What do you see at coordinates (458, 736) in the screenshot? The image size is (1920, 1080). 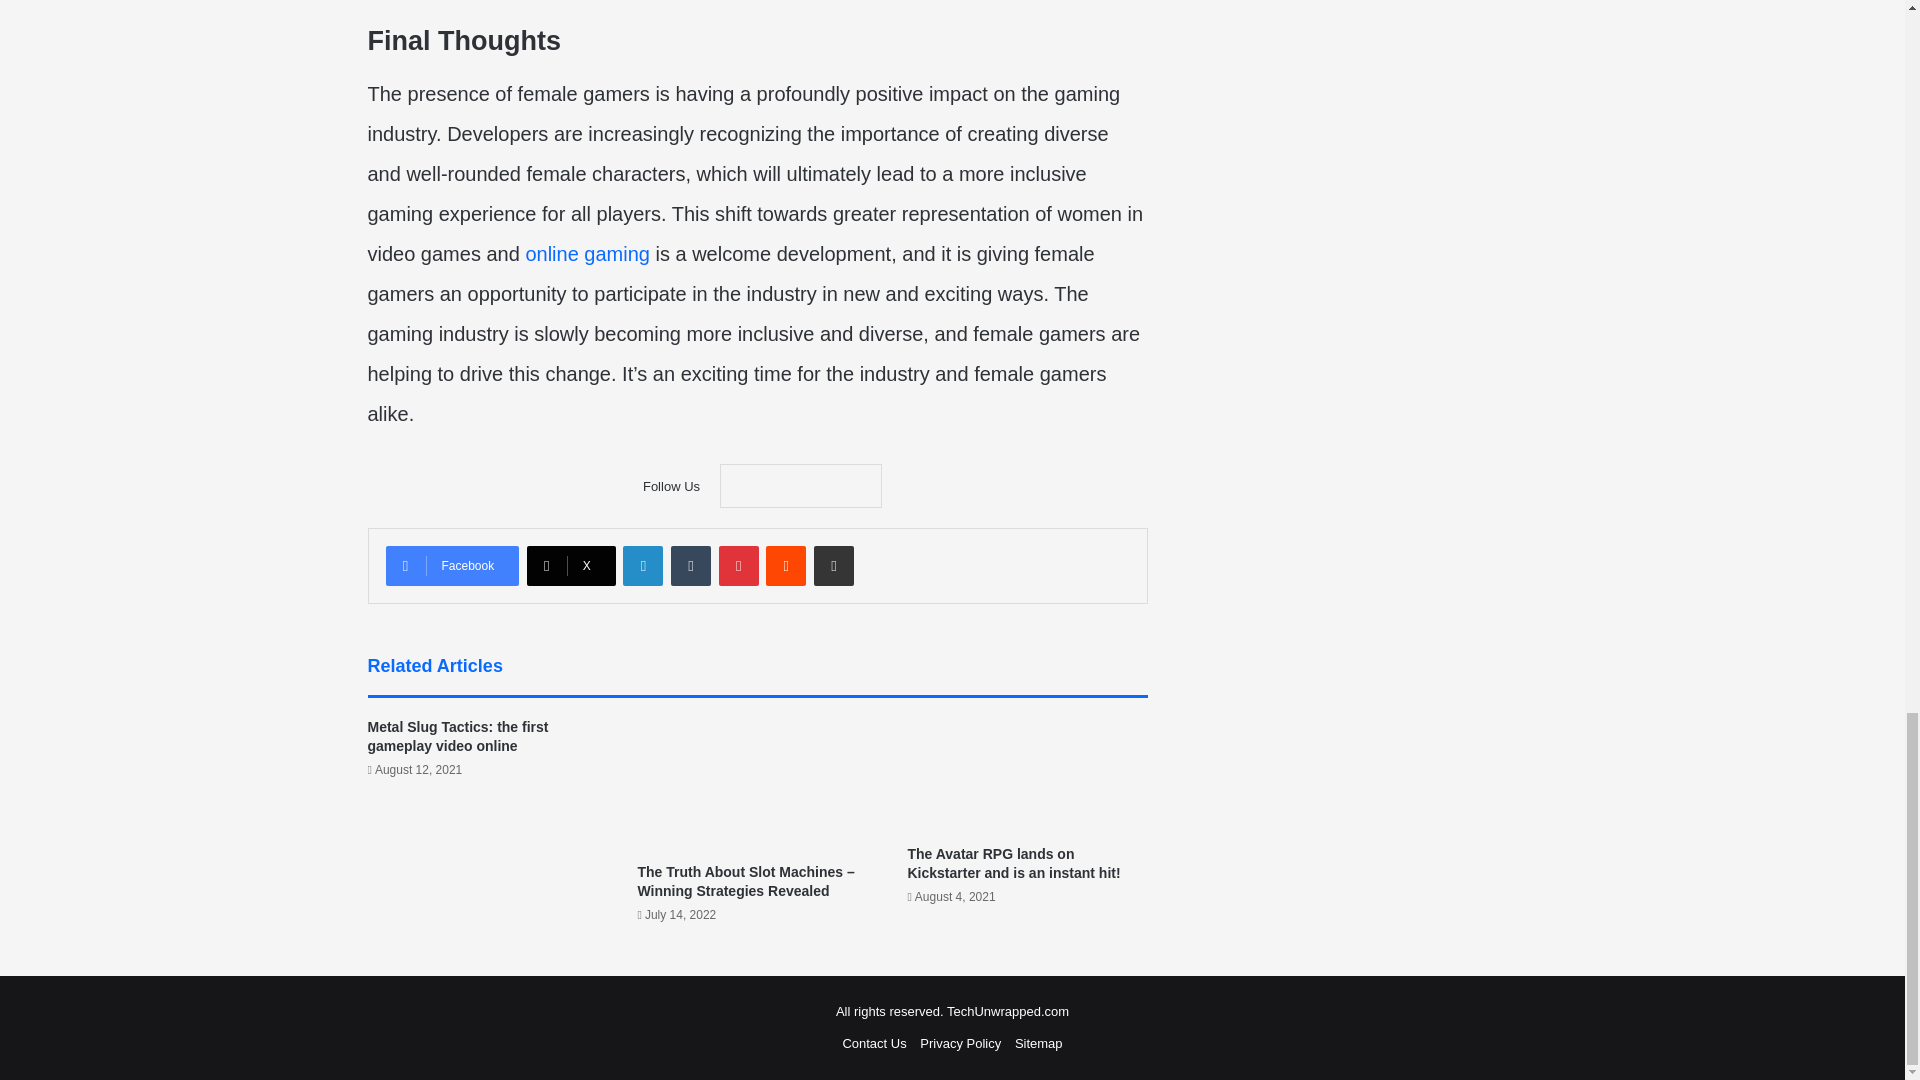 I see `Metal Slug Tactics: the first gameplay video online` at bounding box center [458, 736].